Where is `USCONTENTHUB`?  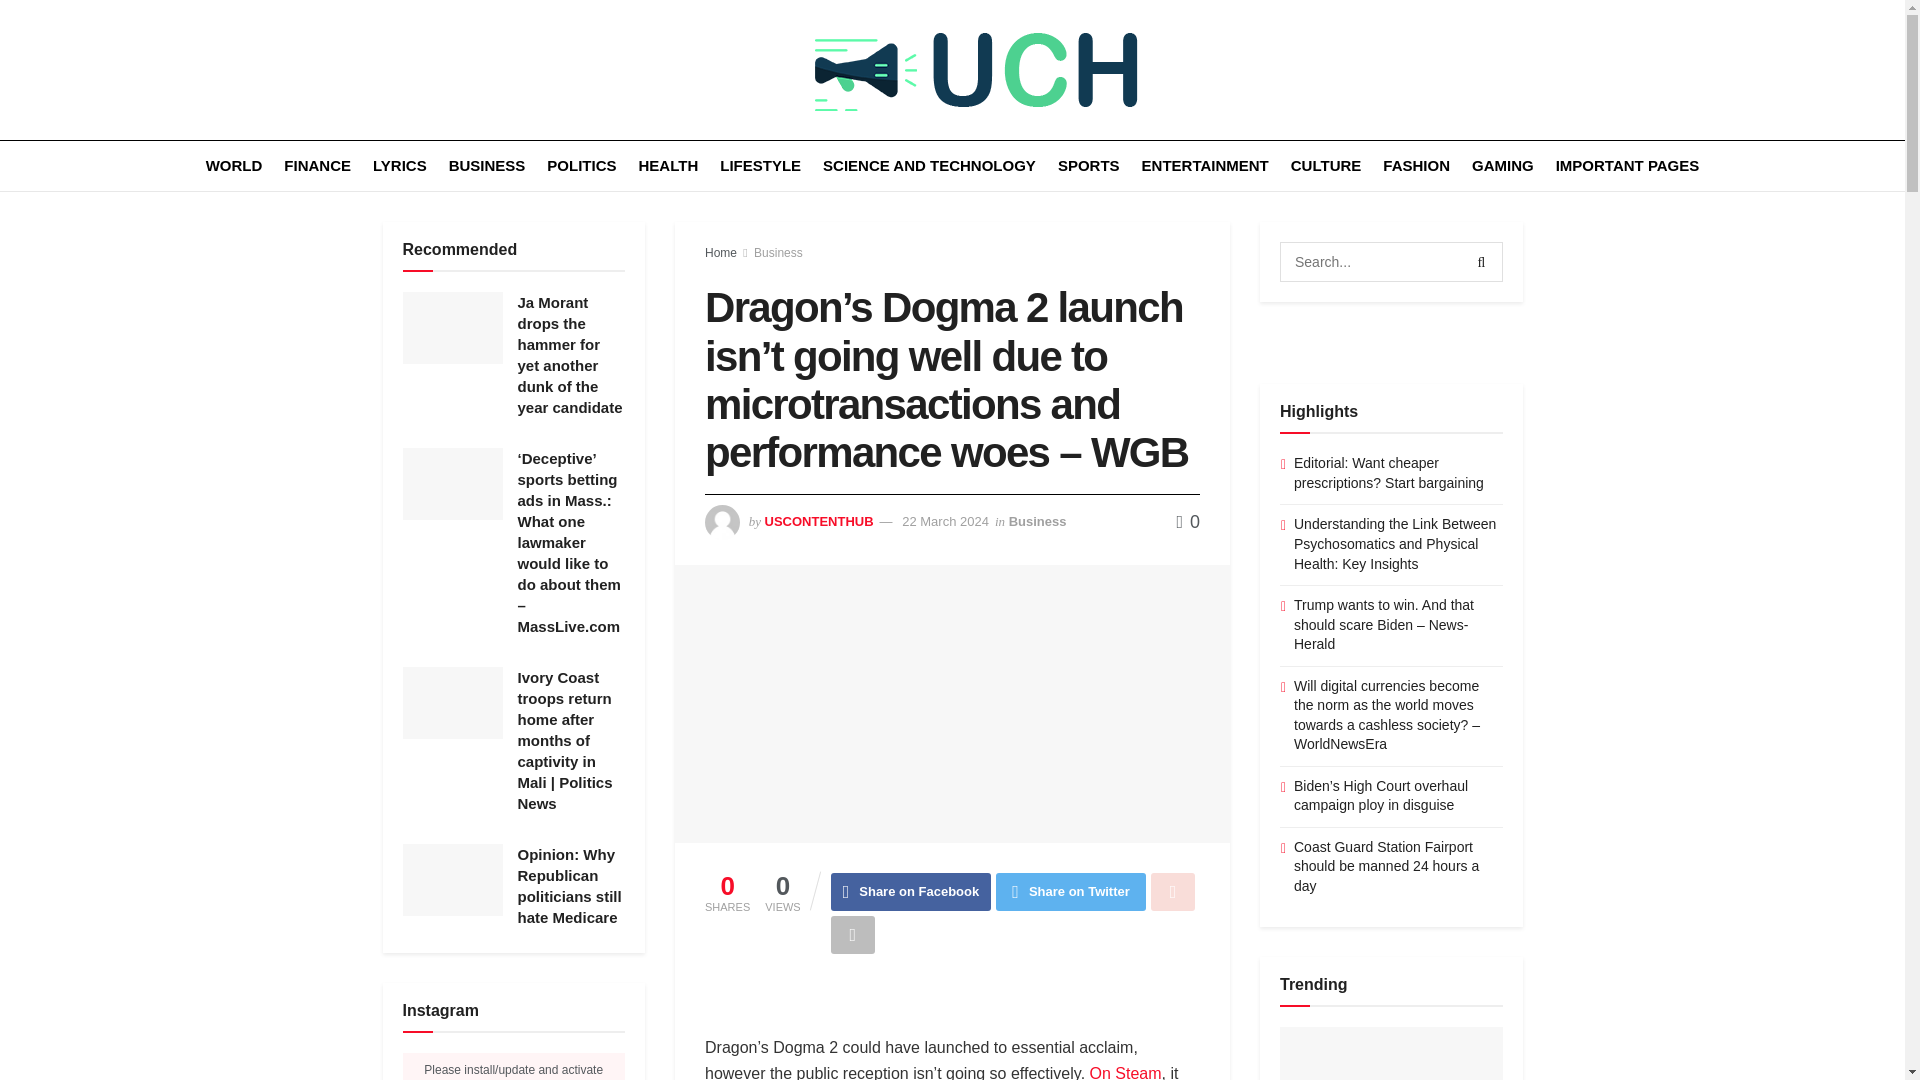
USCONTENTHUB is located at coordinates (818, 522).